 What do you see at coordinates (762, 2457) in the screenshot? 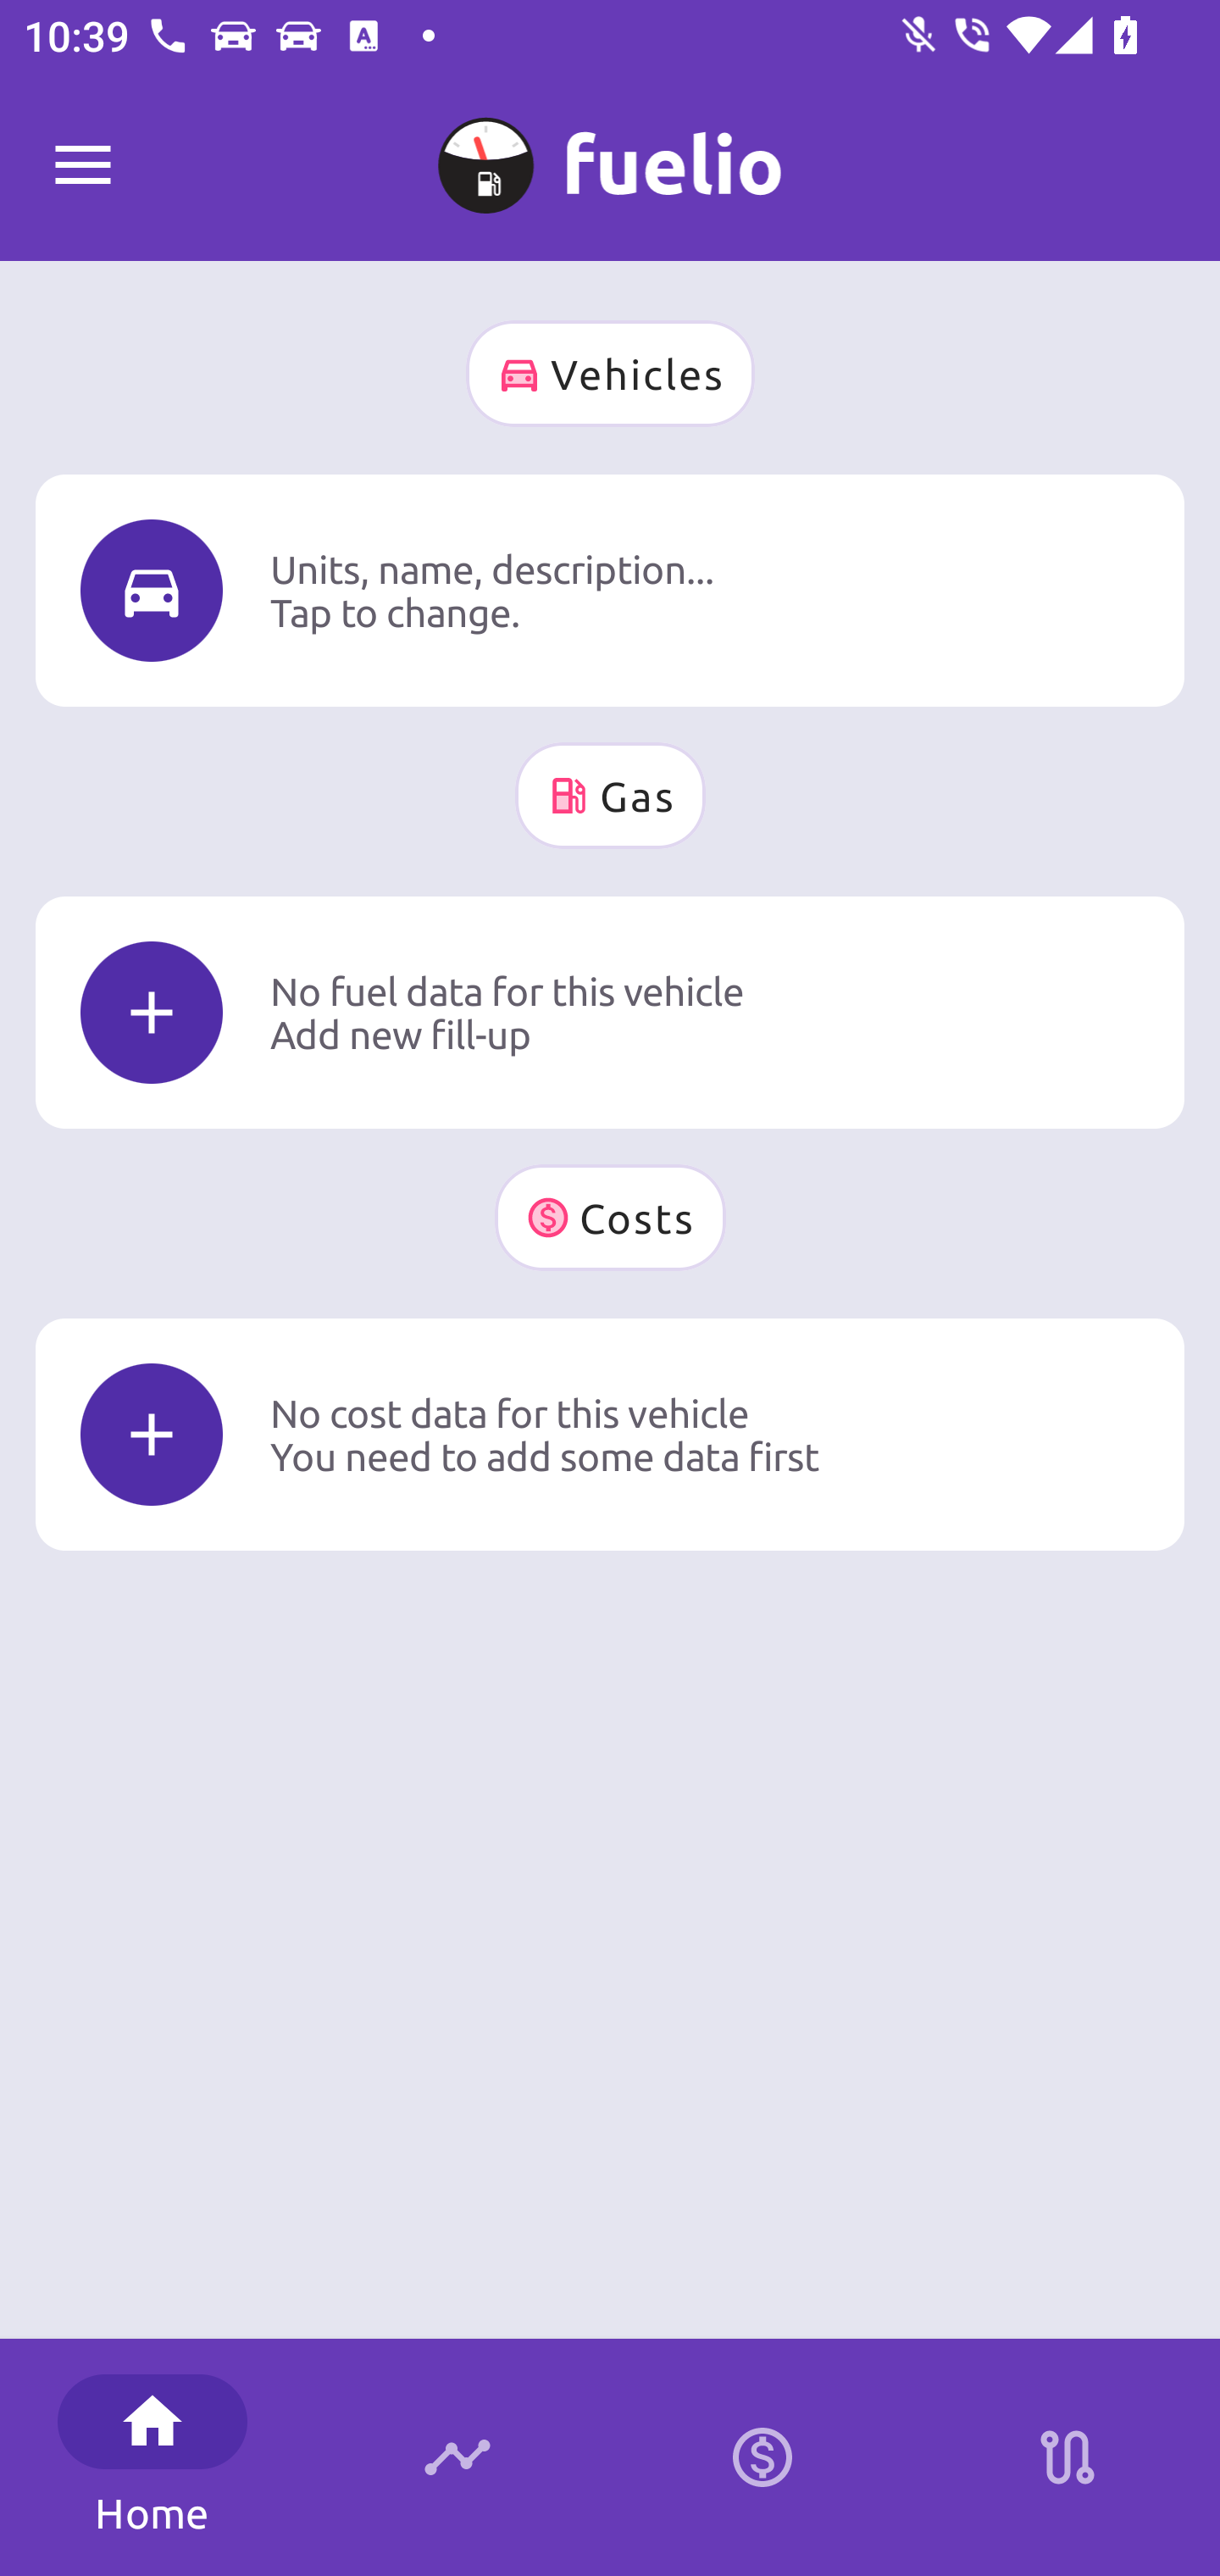
I see `Calculator` at bounding box center [762, 2457].